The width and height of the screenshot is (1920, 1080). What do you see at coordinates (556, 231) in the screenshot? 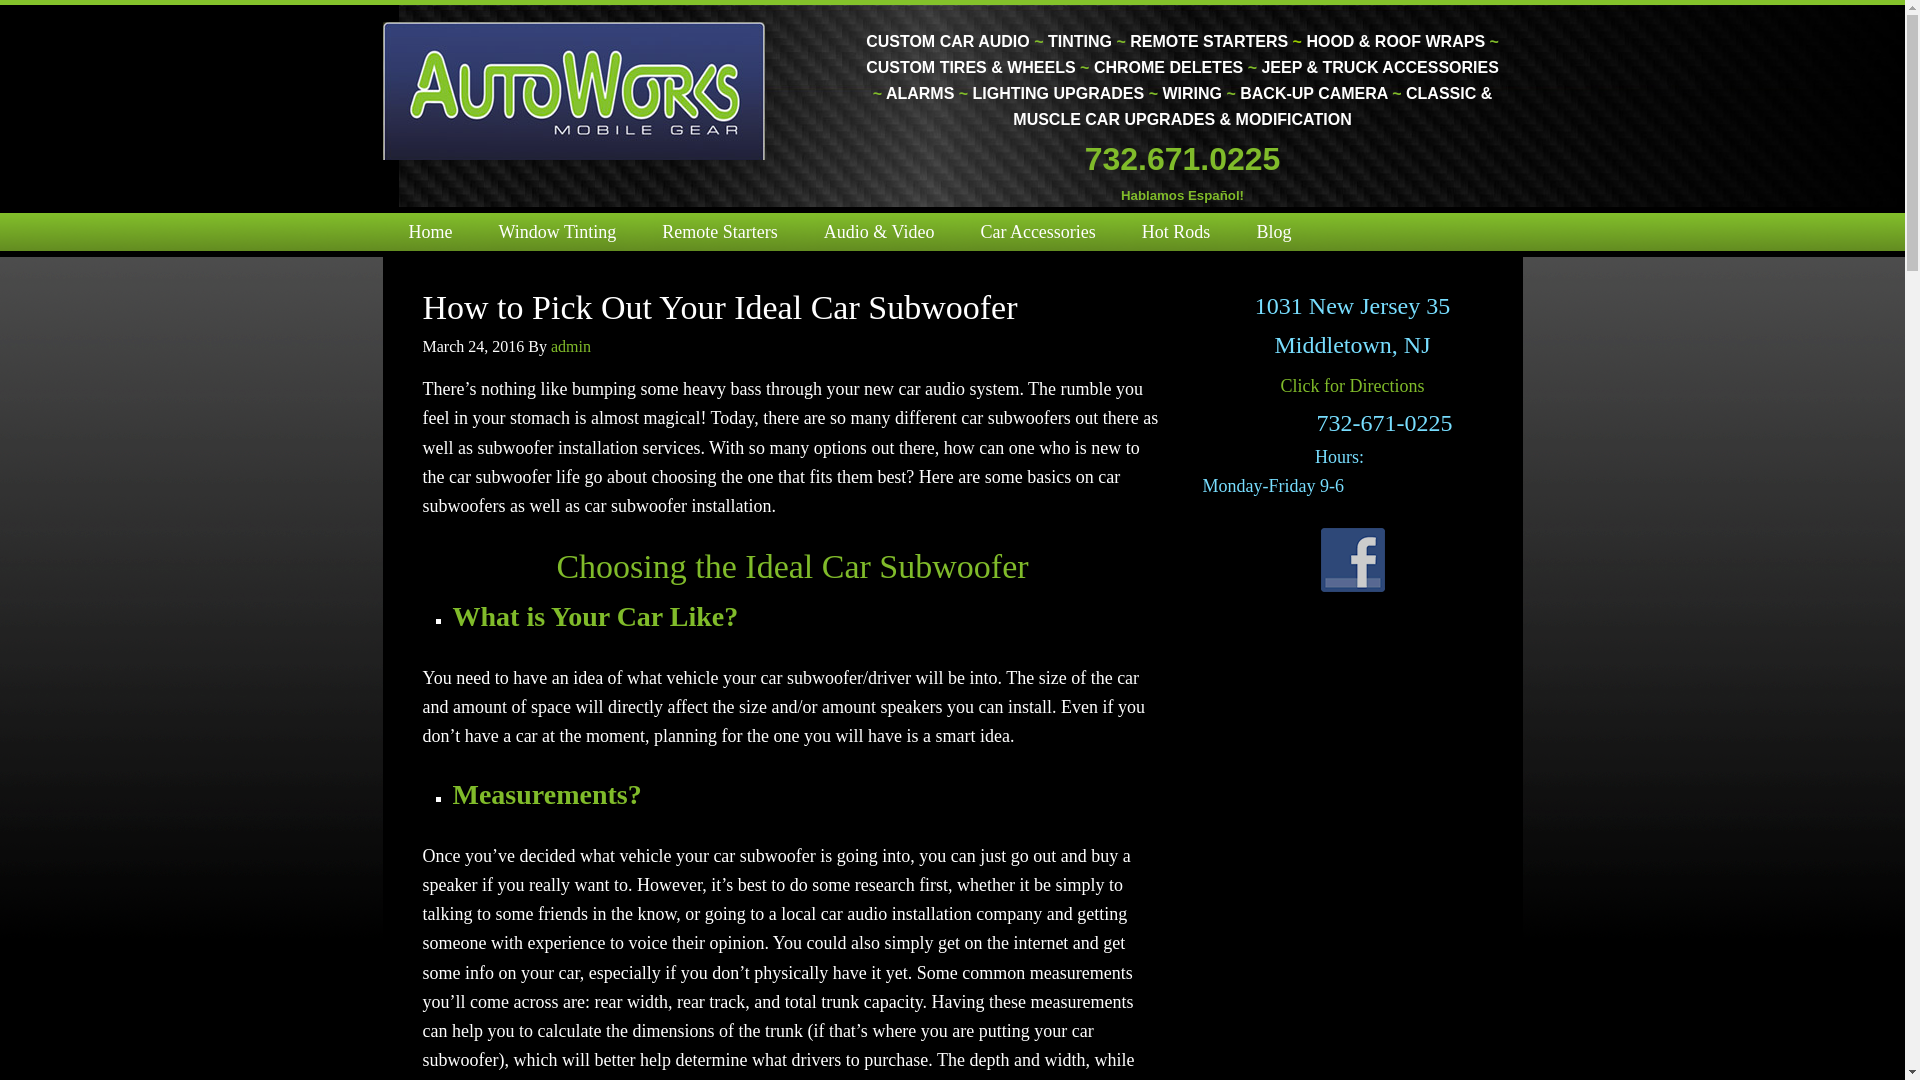
I see `Window Tinting` at bounding box center [556, 231].